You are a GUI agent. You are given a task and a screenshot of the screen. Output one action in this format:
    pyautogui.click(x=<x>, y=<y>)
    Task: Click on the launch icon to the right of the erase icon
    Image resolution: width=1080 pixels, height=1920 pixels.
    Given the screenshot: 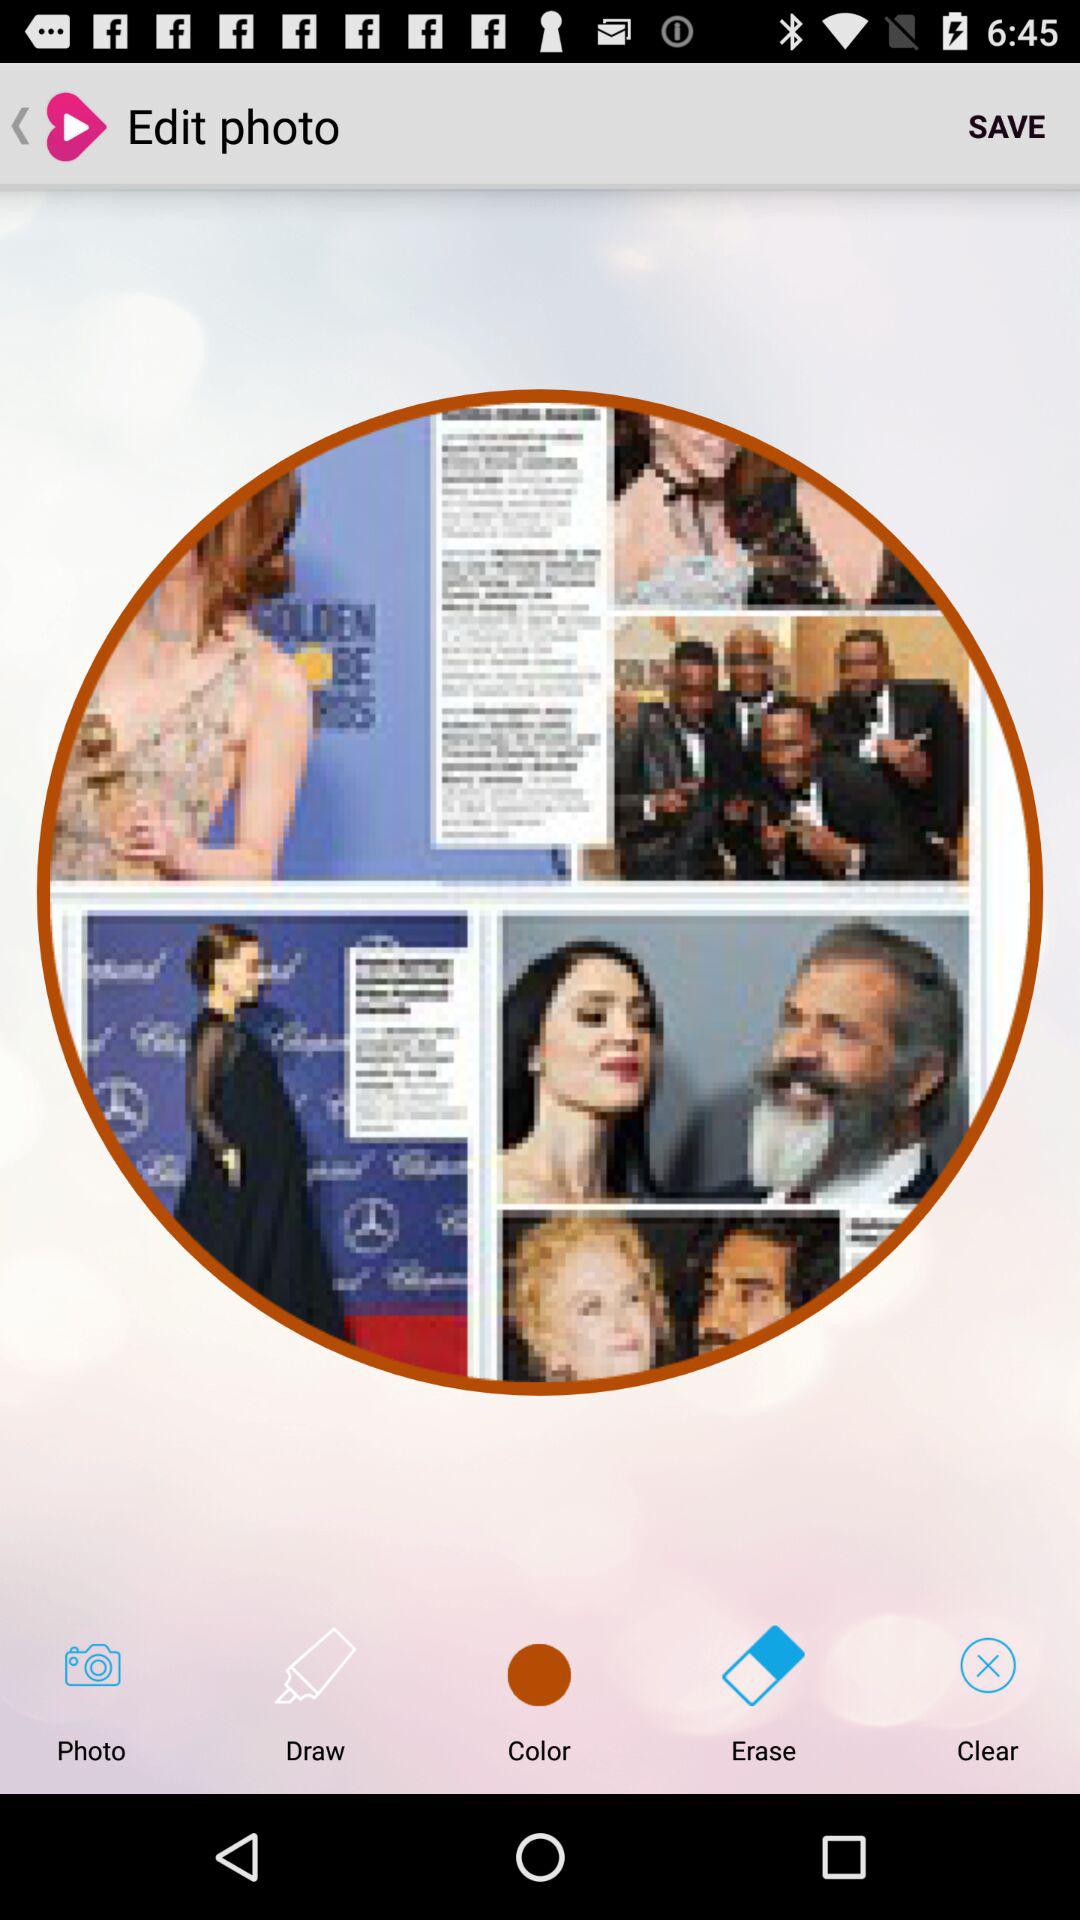 What is the action you would take?
    pyautogui.click(x=988, y=1694)
    